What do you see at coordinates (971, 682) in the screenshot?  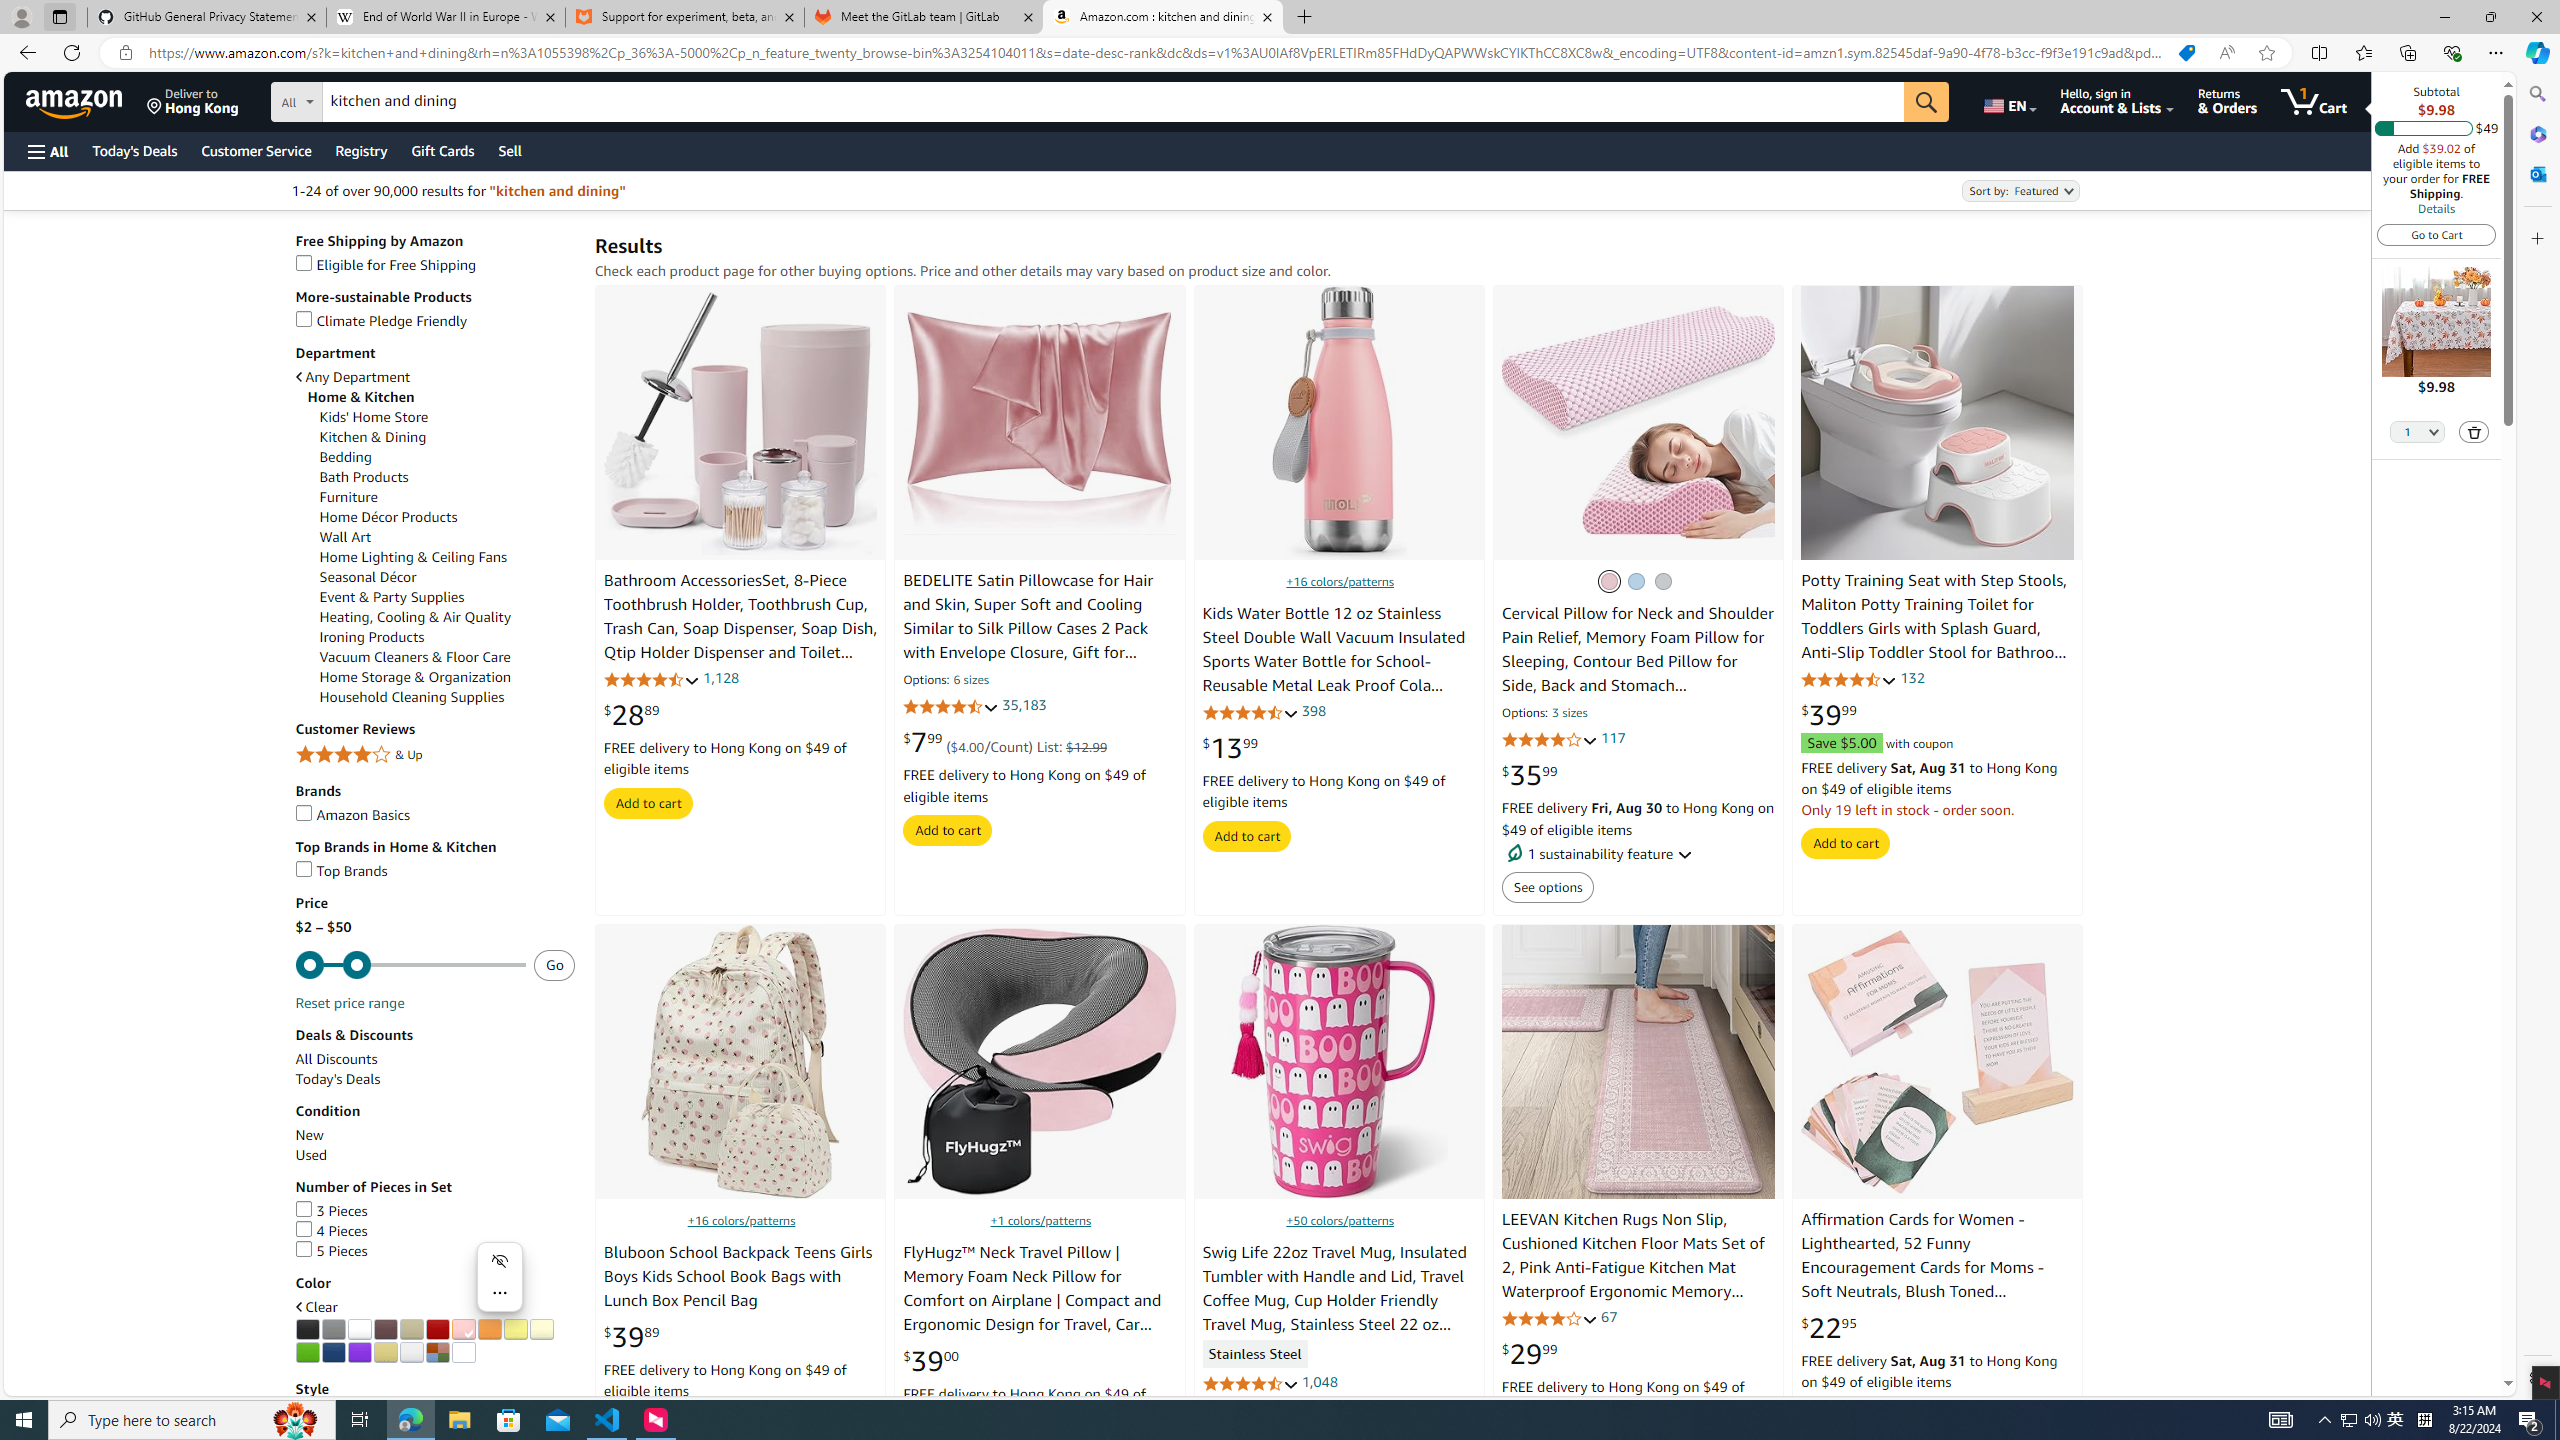 I see `6 sizes` at bounding box center [971, 682].